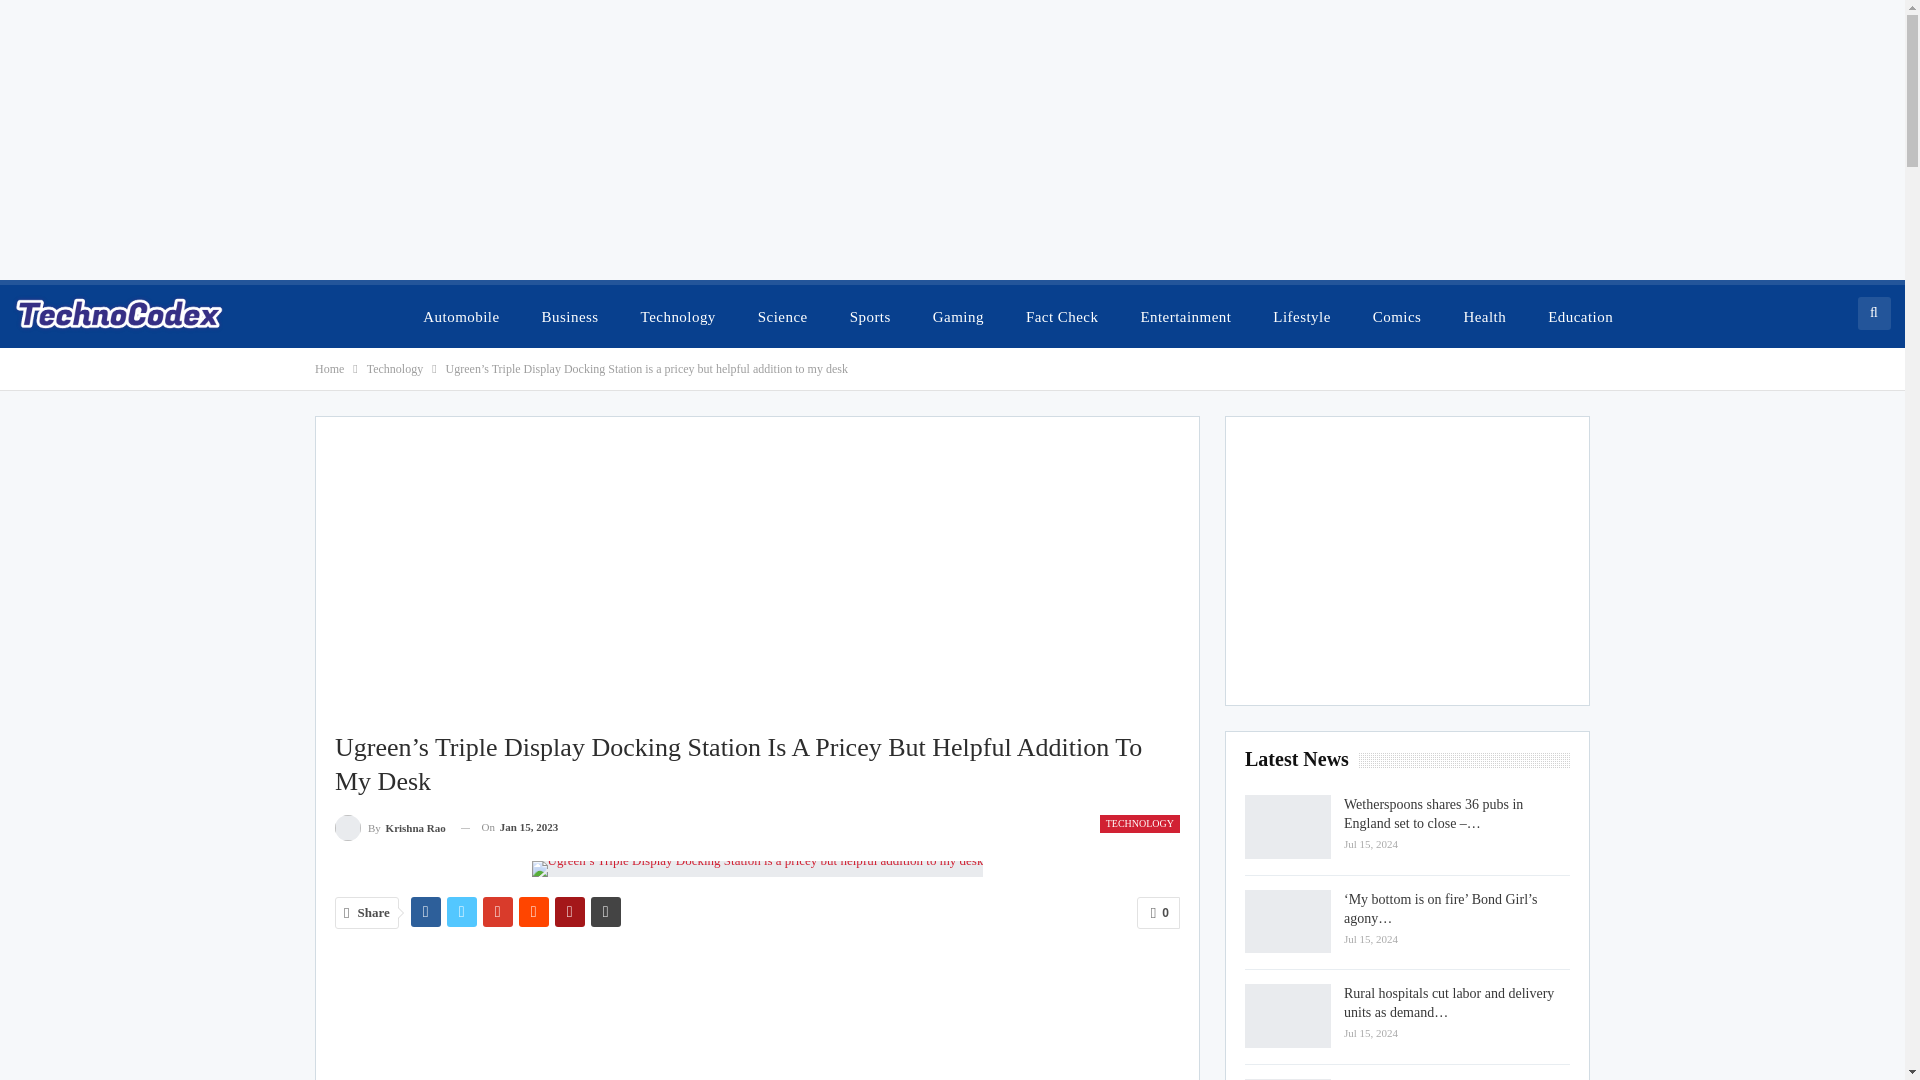 This screenshot has height=1080, width=1920. Describe the element at coordinates (394, 368) in the screenshot. I see `Technology` at that location.